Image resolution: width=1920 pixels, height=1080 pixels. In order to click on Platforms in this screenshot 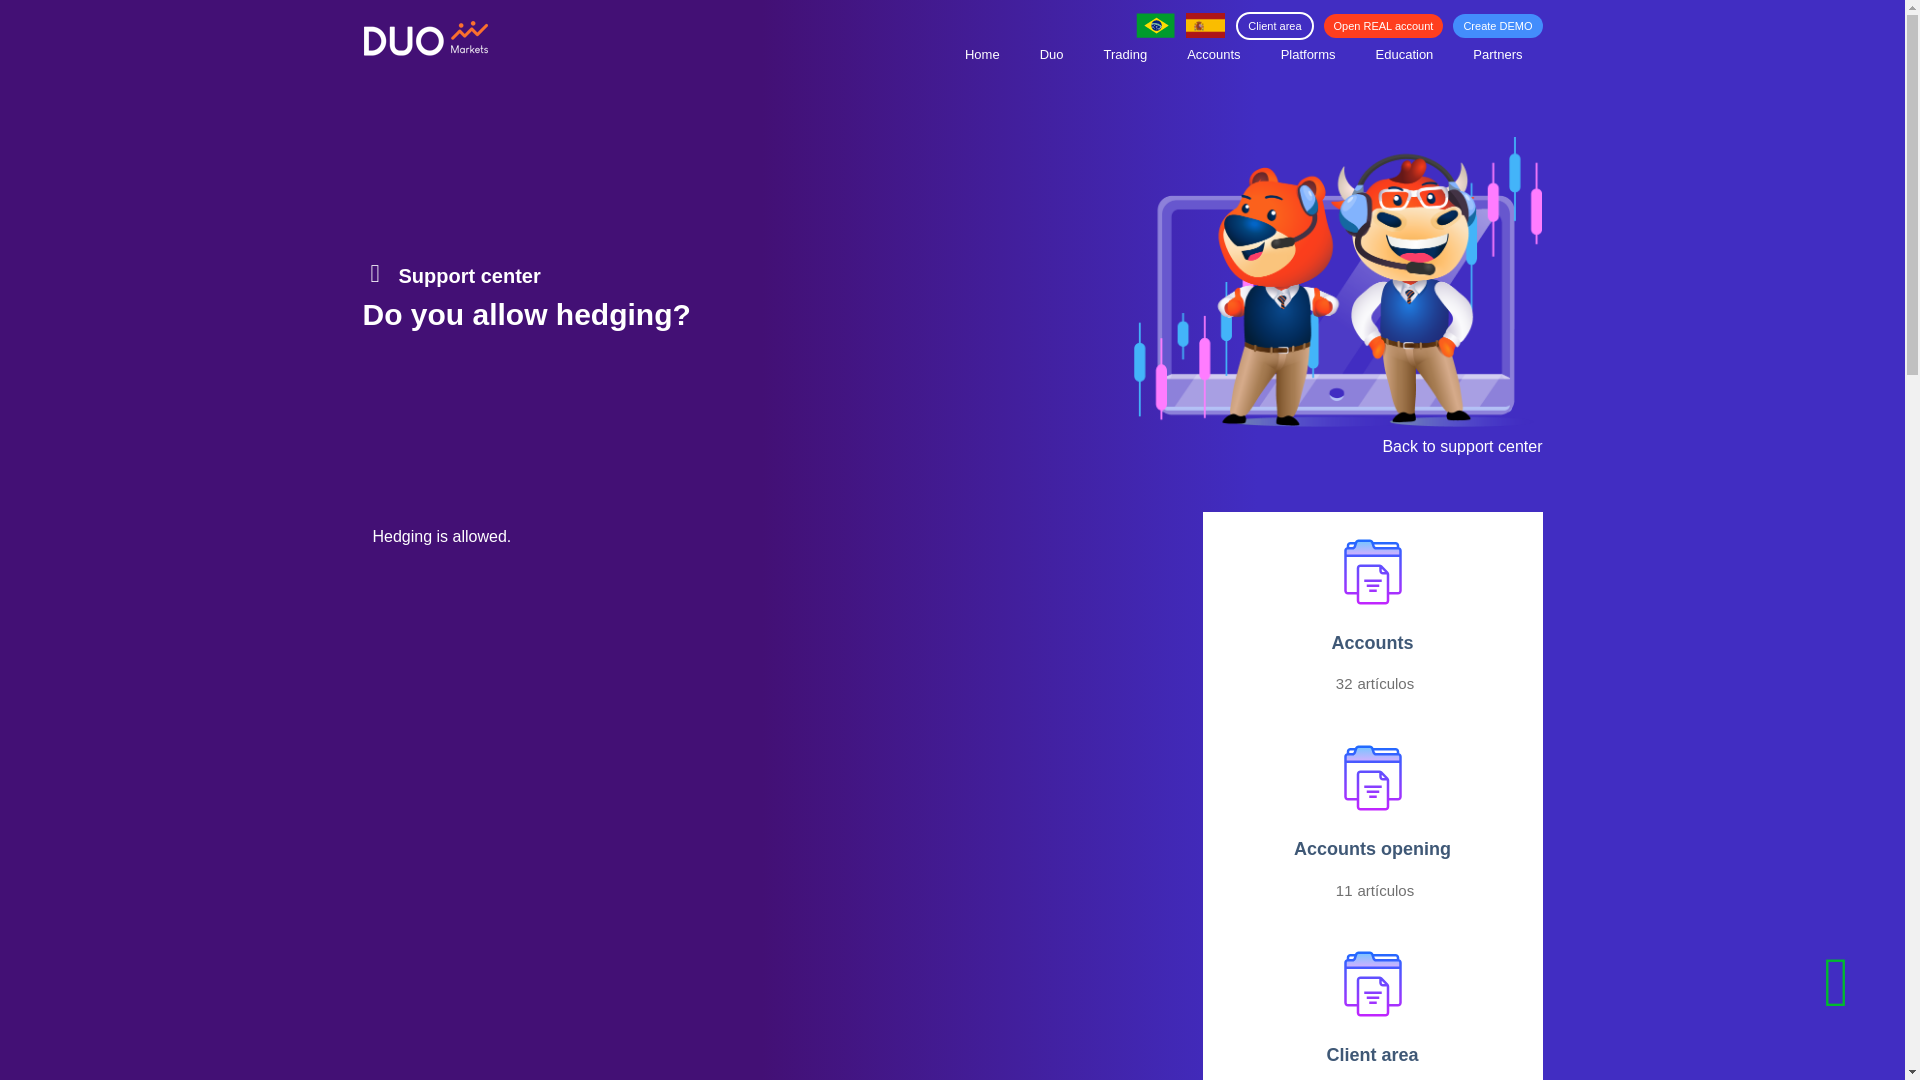, I will do `click(1308, 54)`.